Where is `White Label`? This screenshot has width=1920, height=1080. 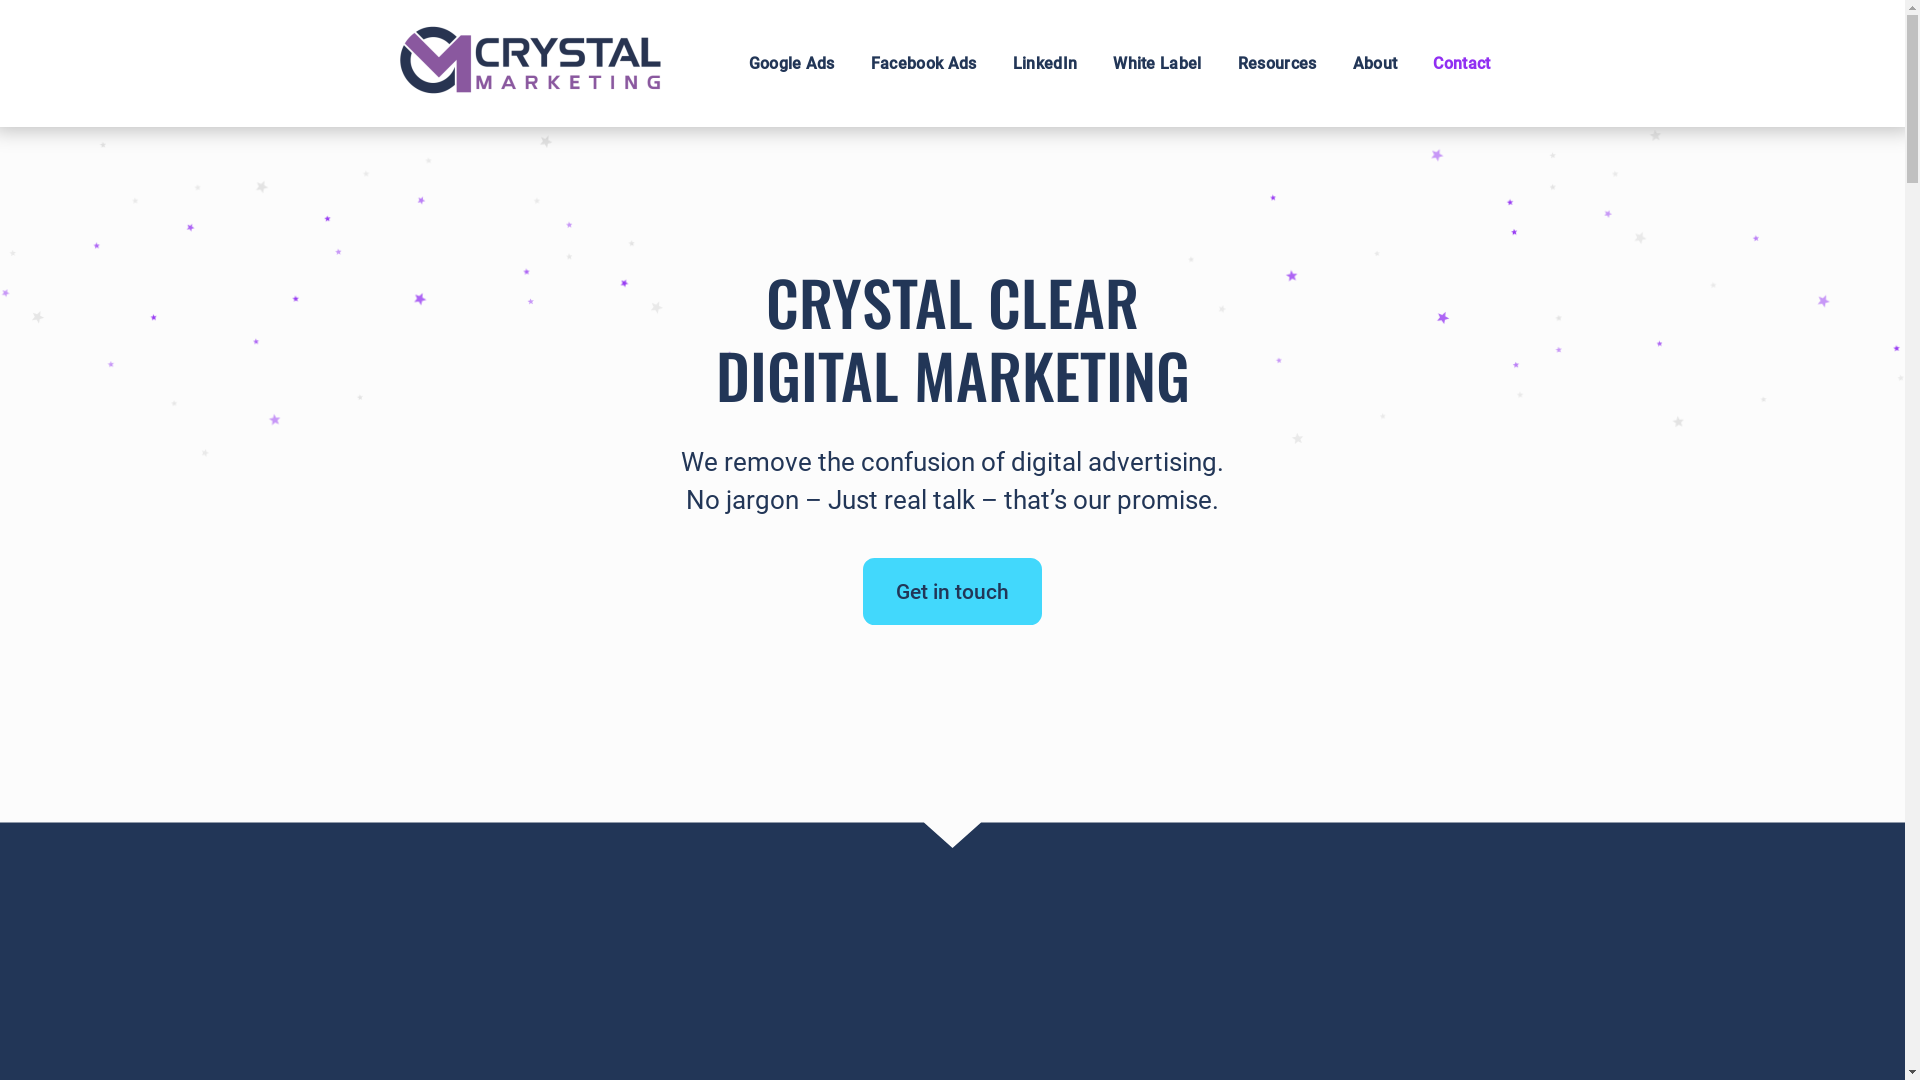
White Label is located at coordinates (1158, 64).